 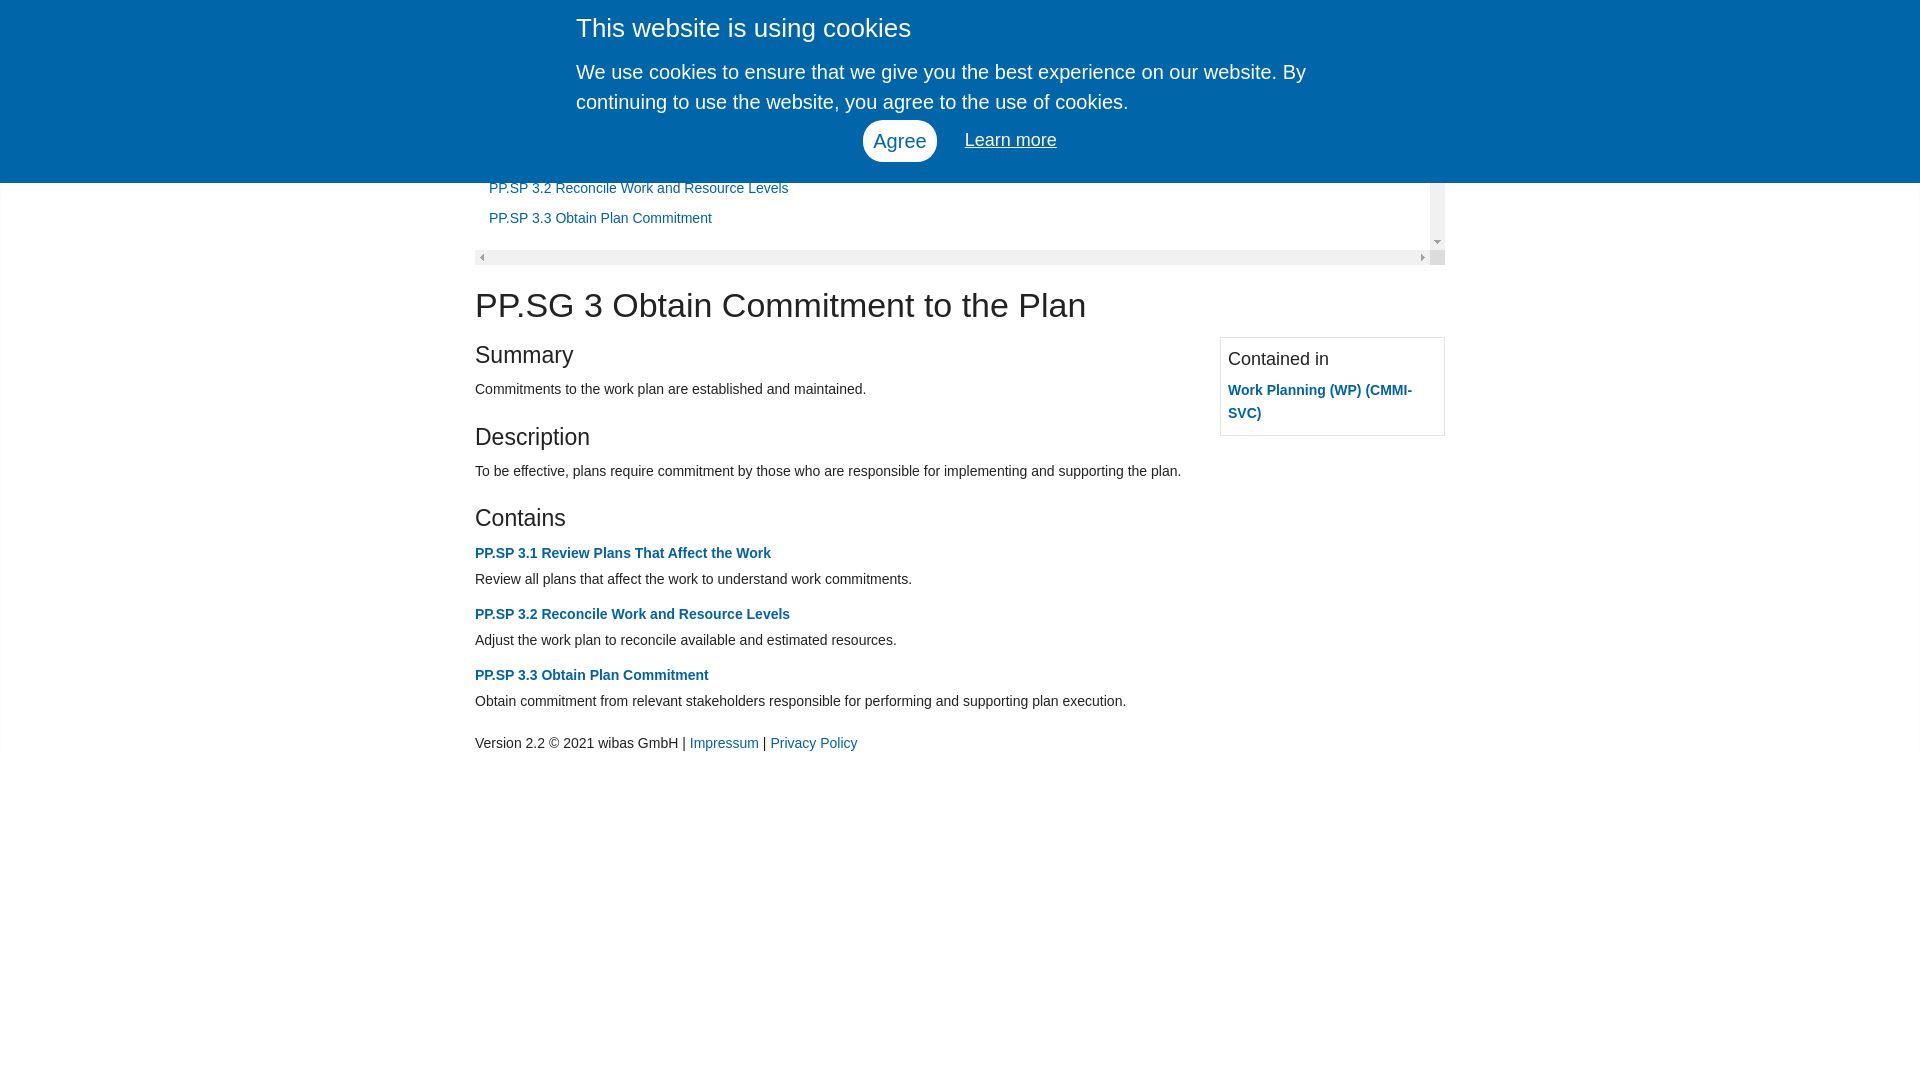 I want to click on PP.SP 3.3 Obtain Plan Commitment, so click(x=591, y=674).